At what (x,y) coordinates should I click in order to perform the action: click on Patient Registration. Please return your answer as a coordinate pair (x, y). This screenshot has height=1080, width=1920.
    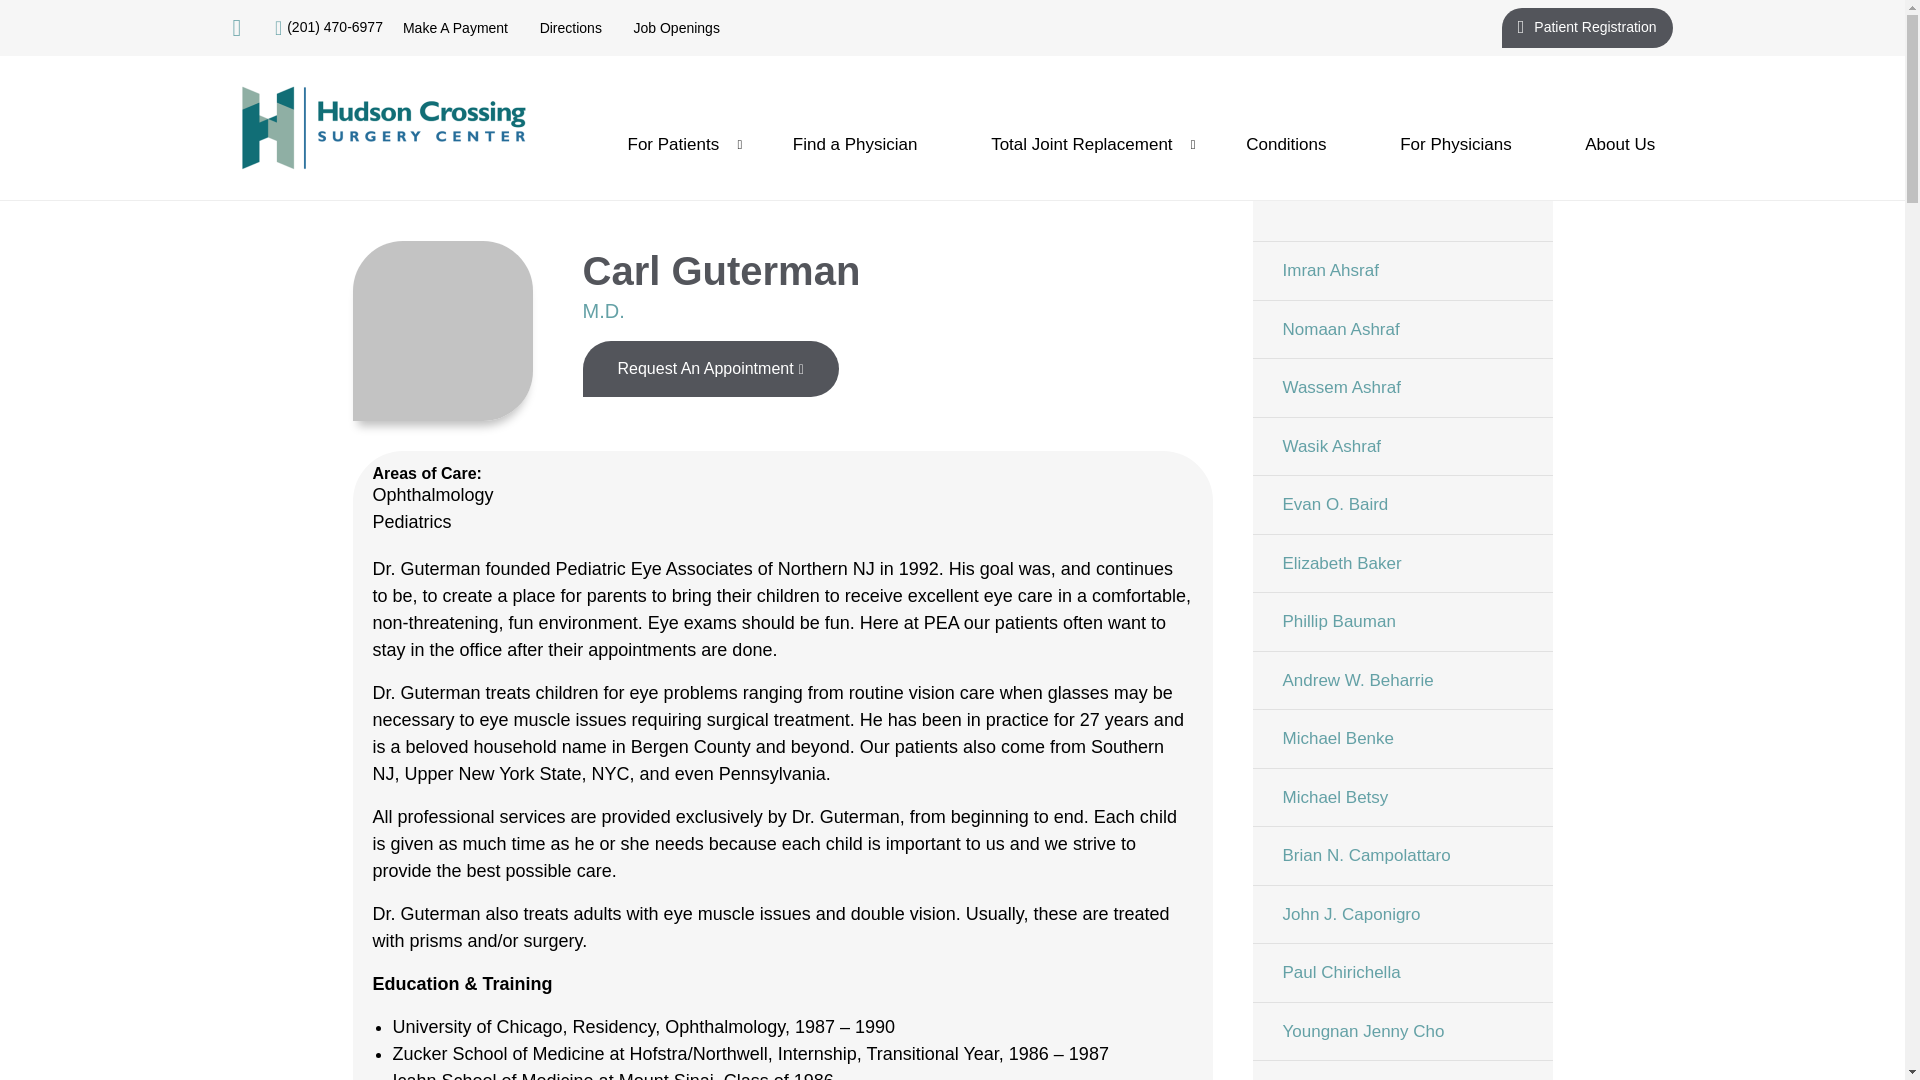
    Looking at the image, I should click on (1586, 27).